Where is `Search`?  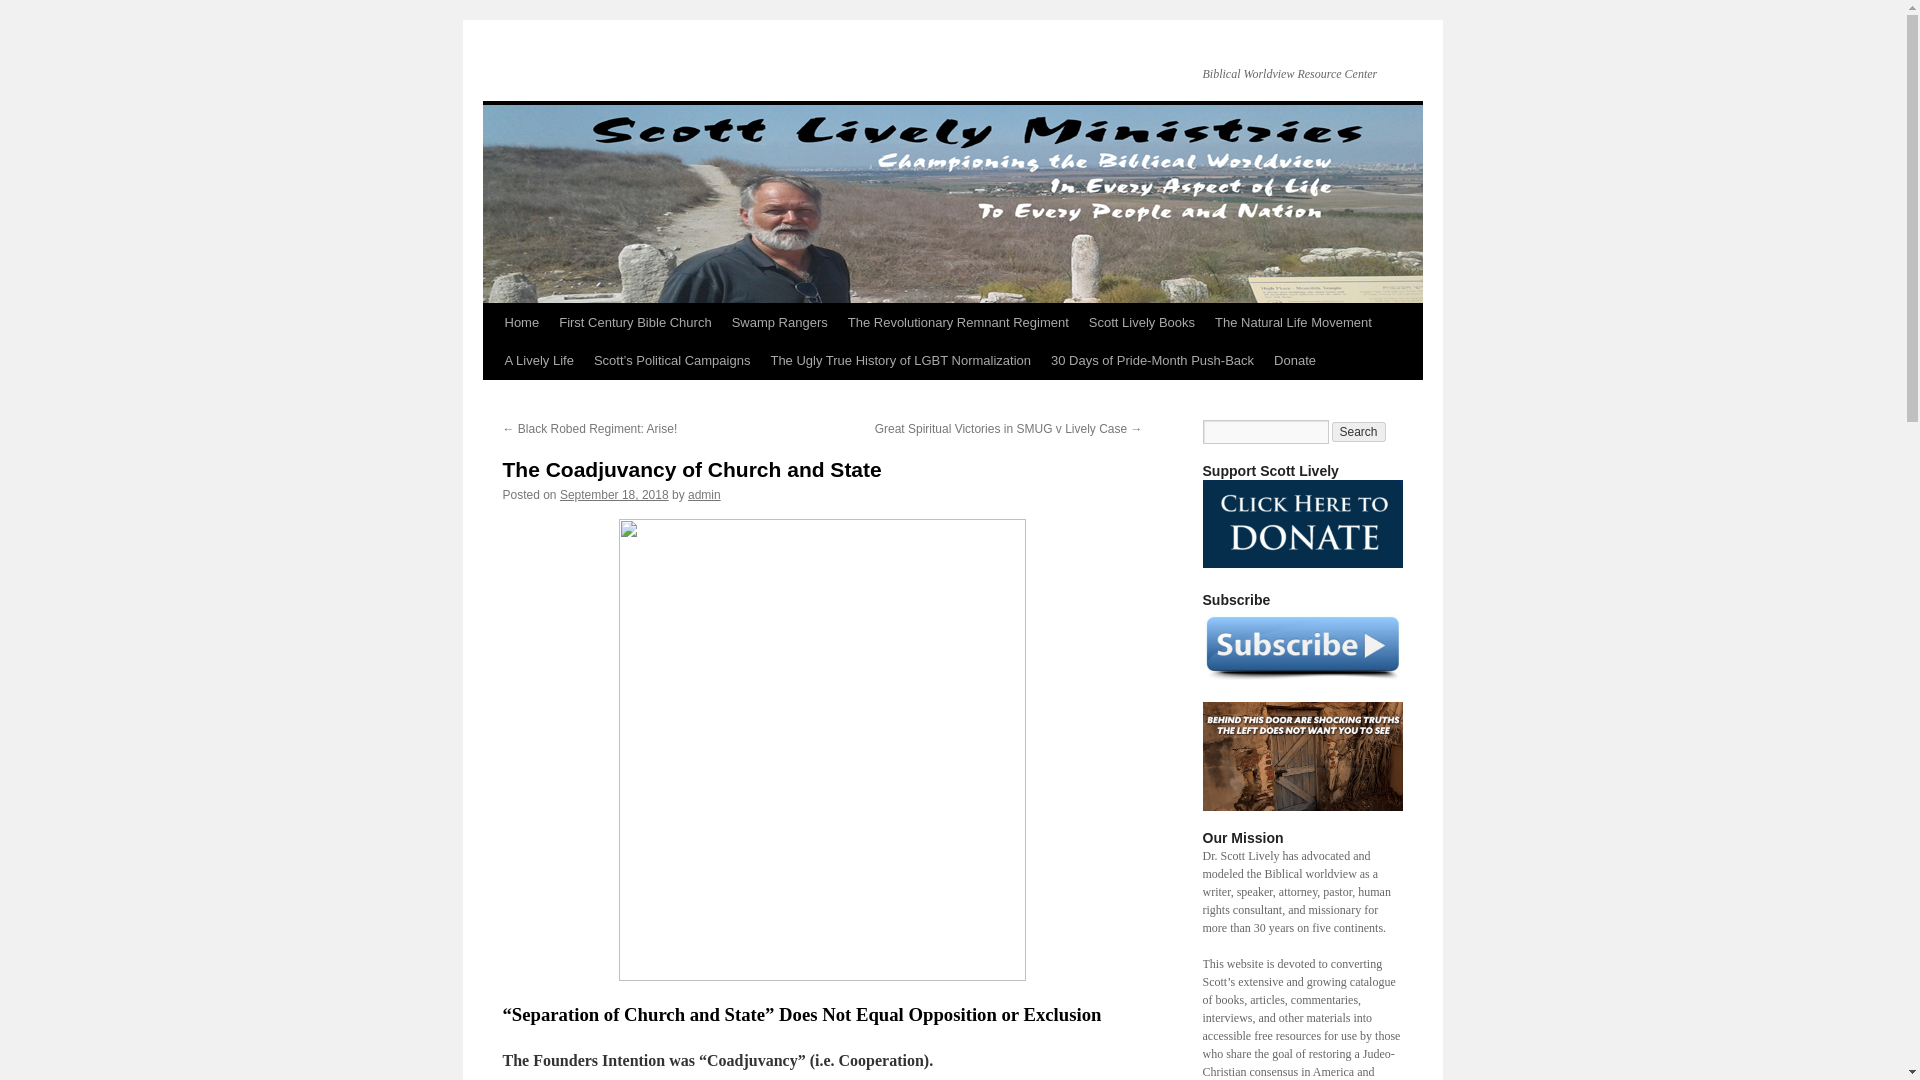
Search is located at coordinates (1359, 432).